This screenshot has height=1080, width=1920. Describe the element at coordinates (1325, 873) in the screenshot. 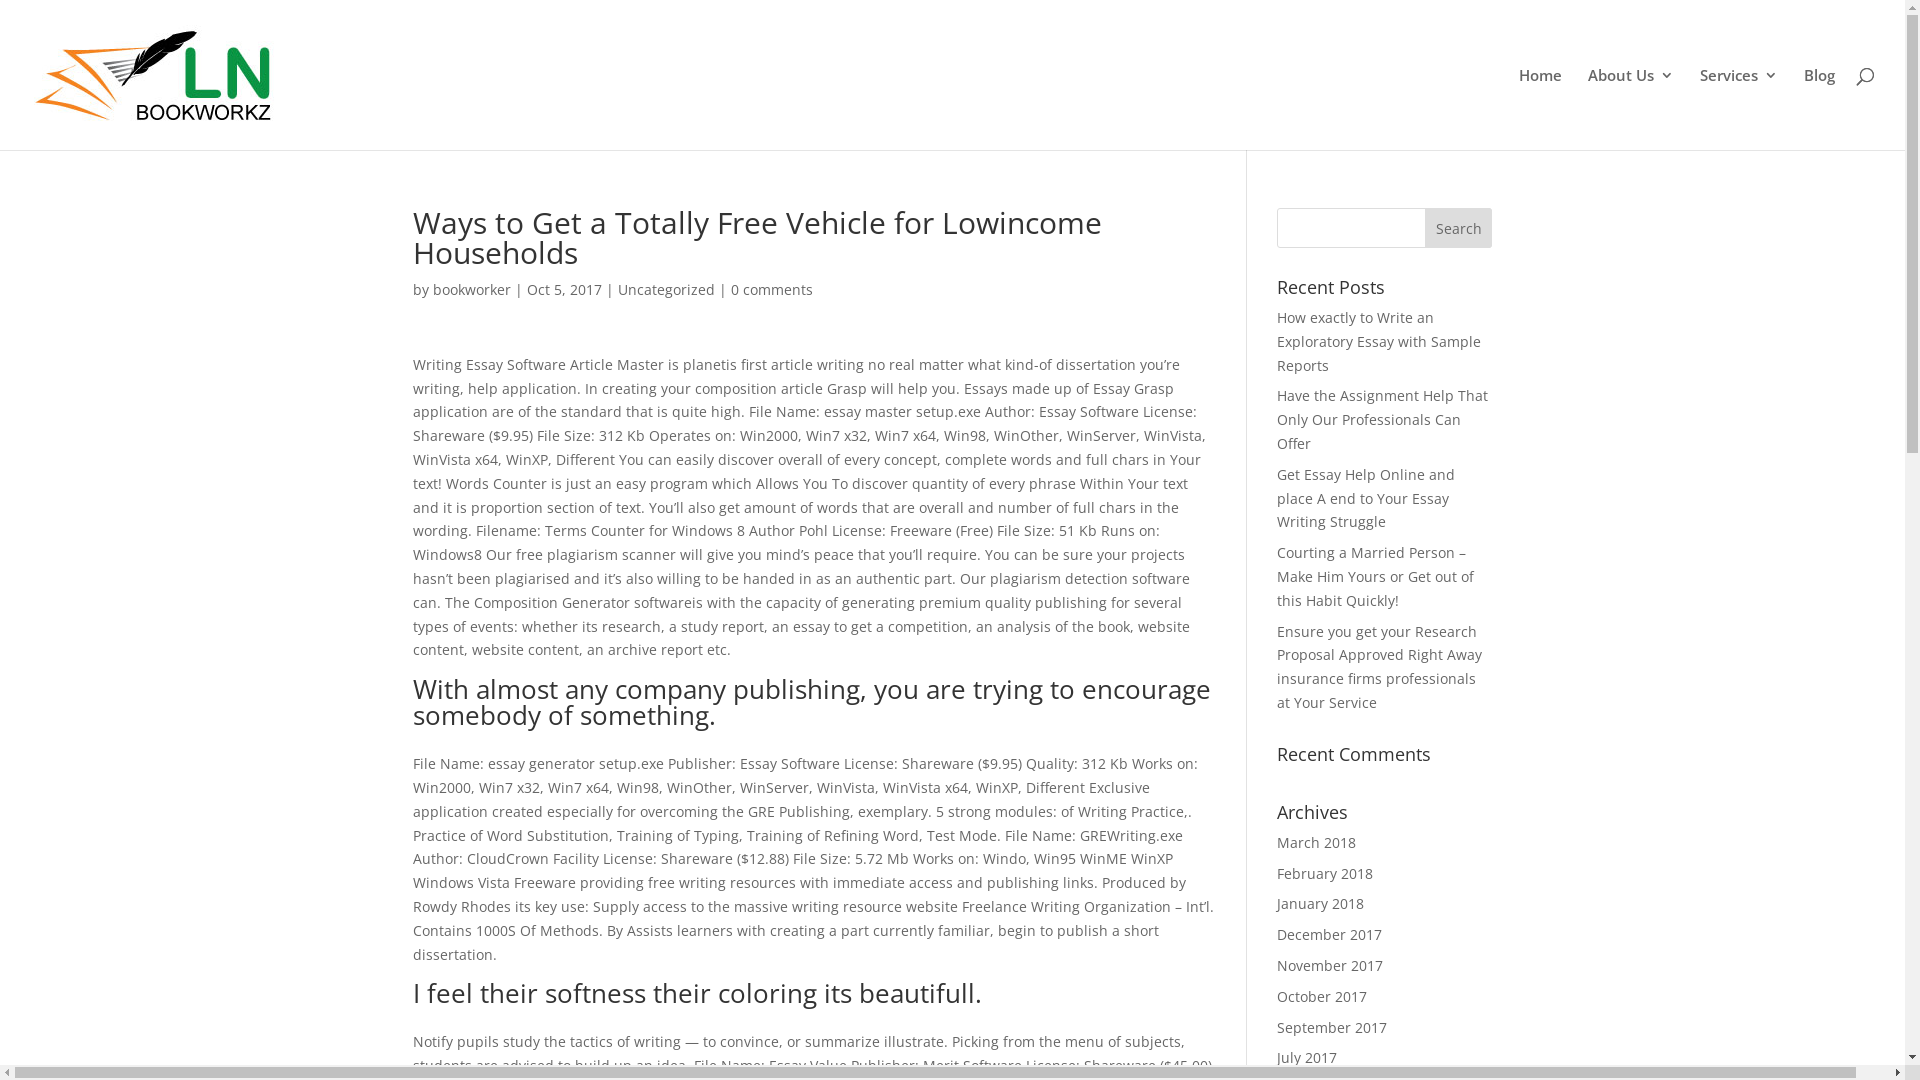

I see `February 2018` at that location.